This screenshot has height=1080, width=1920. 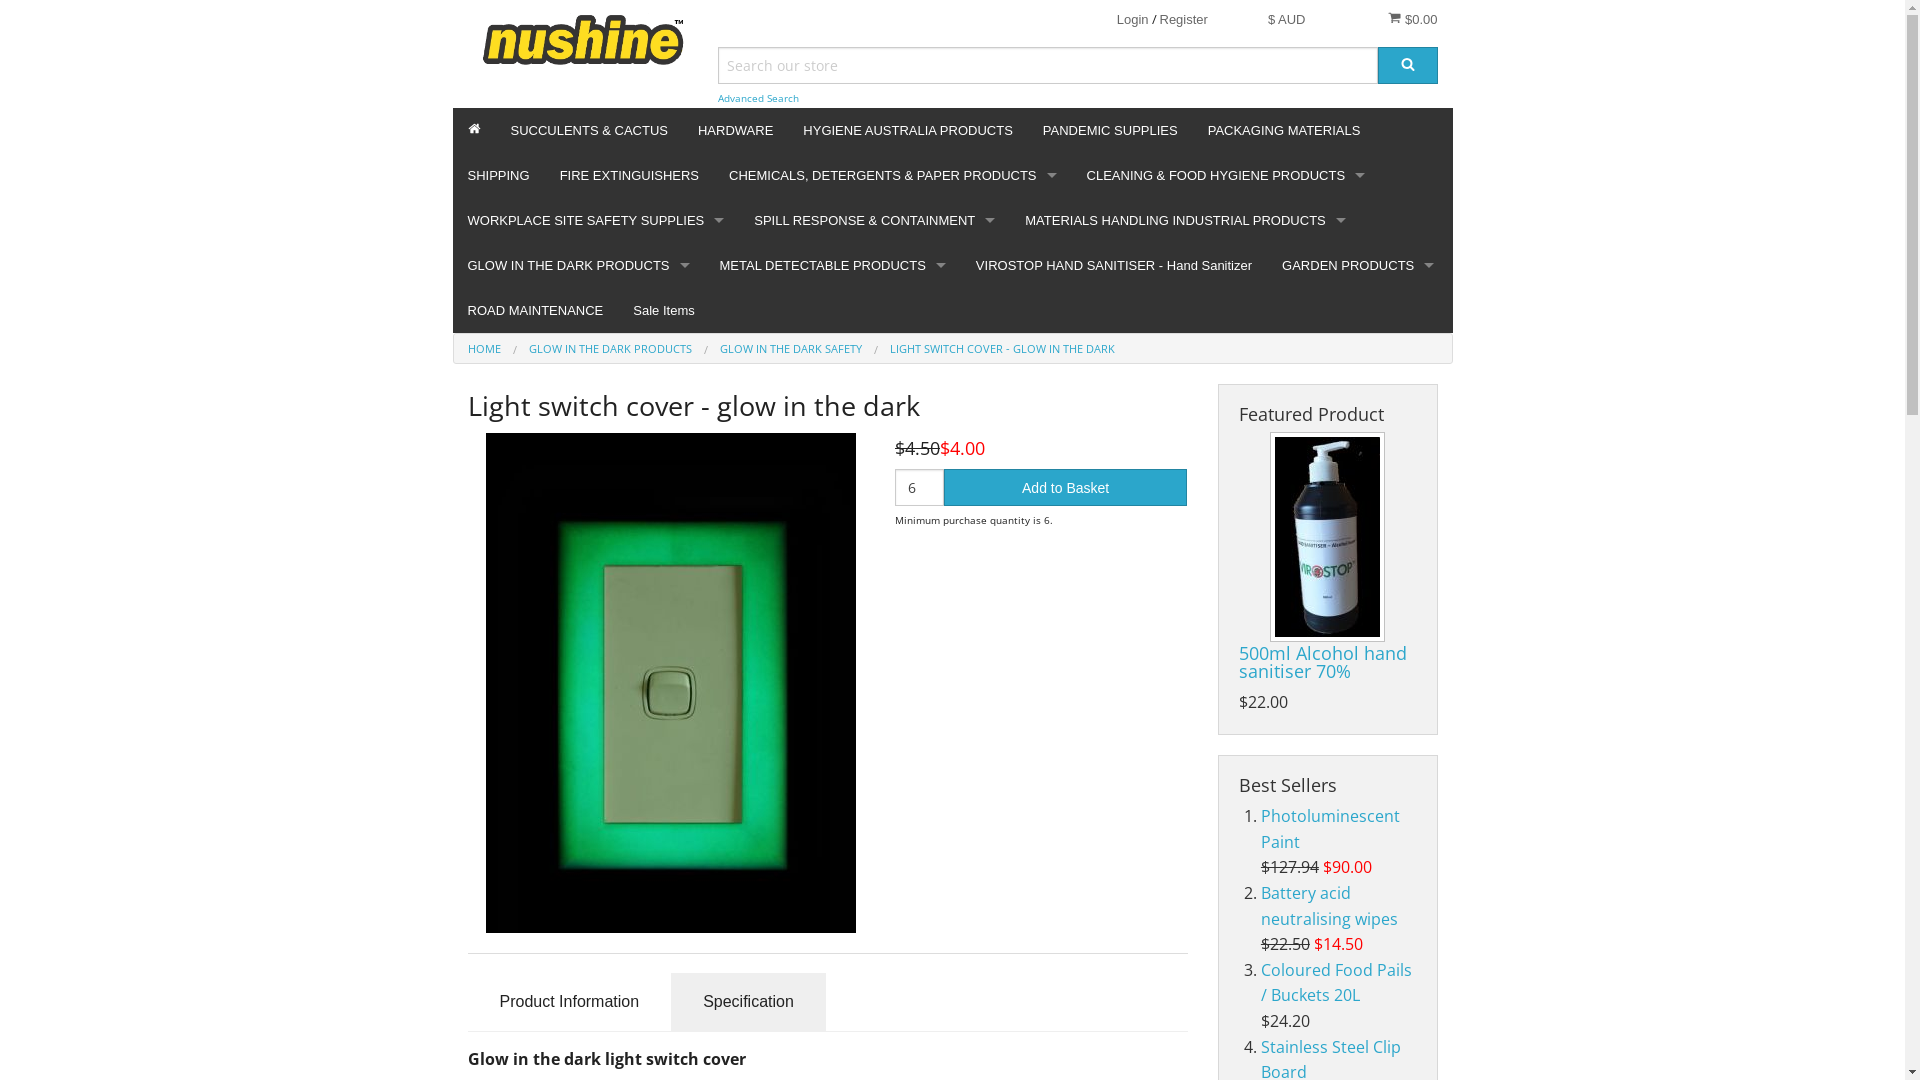 What do you see at coordinates (892, 336) in the screenshot?
I see `Industrial Products` at bounding box center [892, 336].